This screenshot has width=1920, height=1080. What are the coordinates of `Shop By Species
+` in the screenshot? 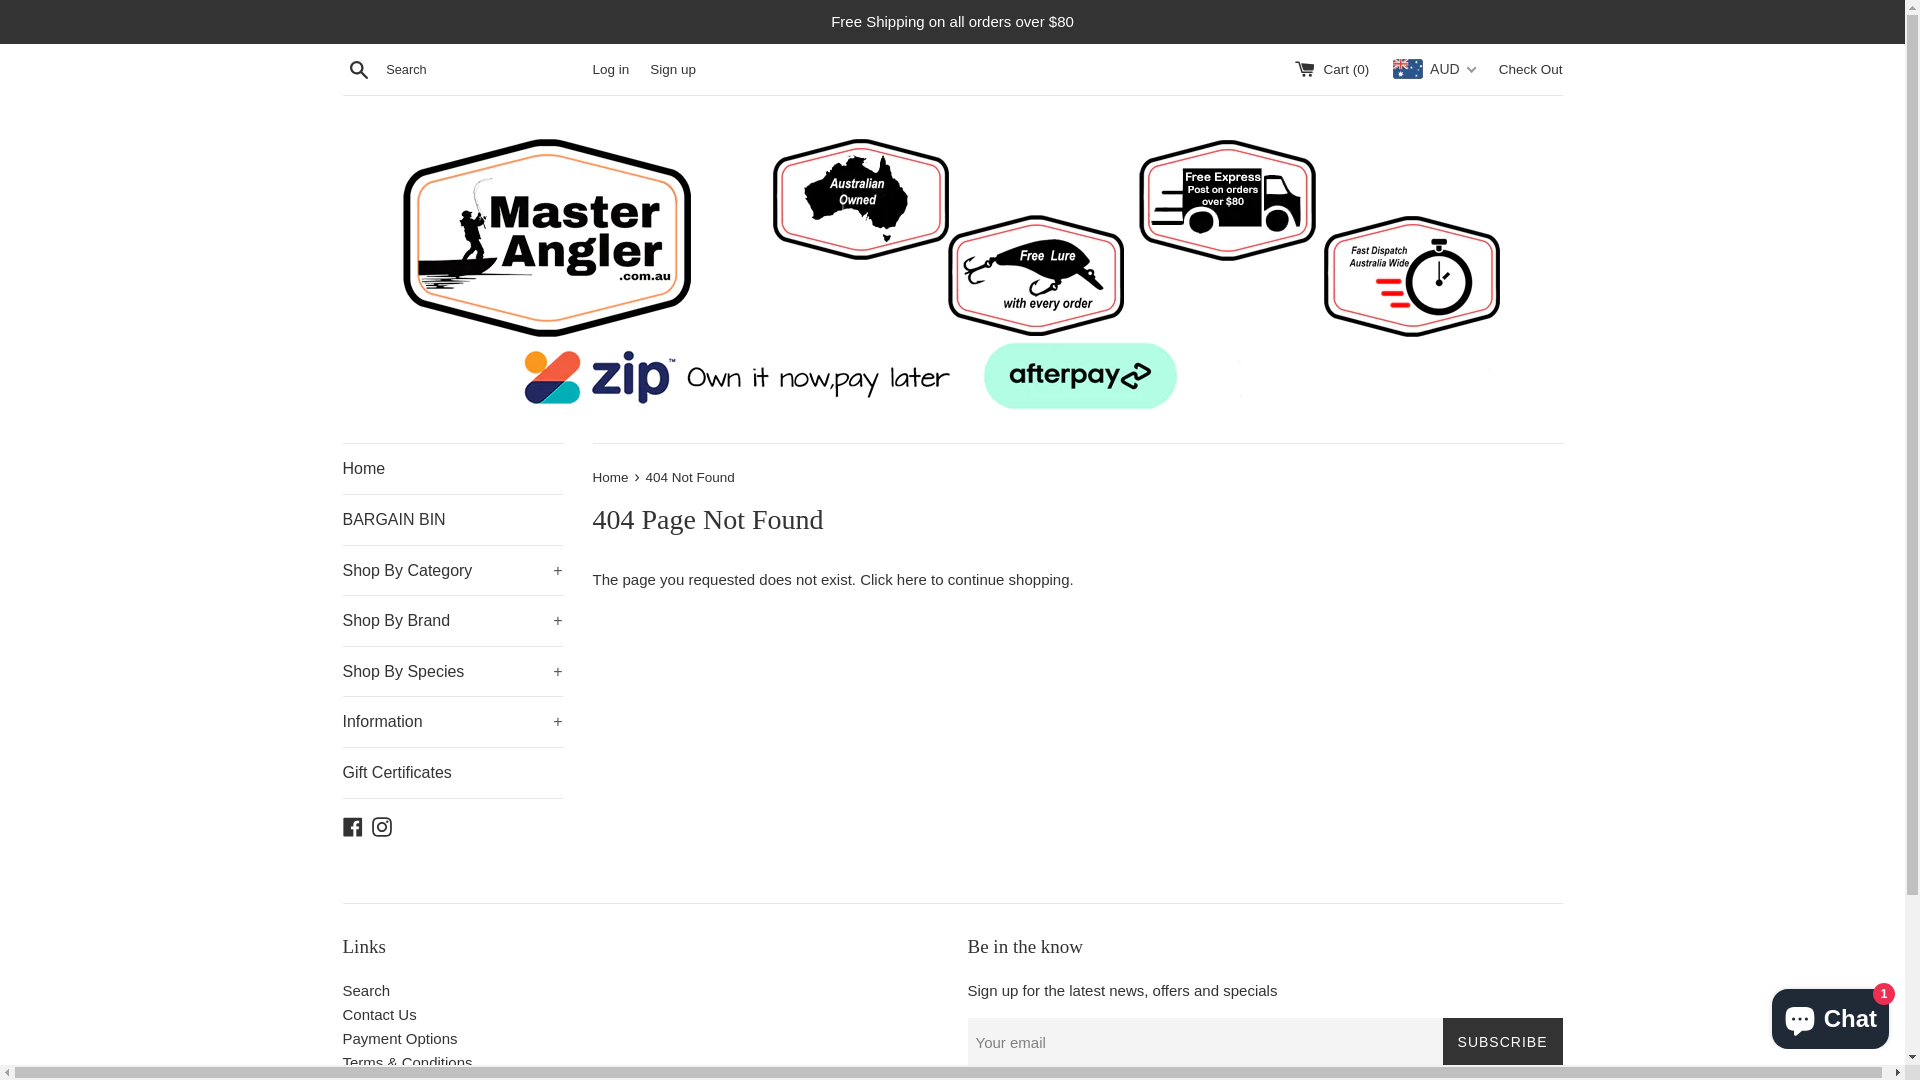 It's located at (452, 672).